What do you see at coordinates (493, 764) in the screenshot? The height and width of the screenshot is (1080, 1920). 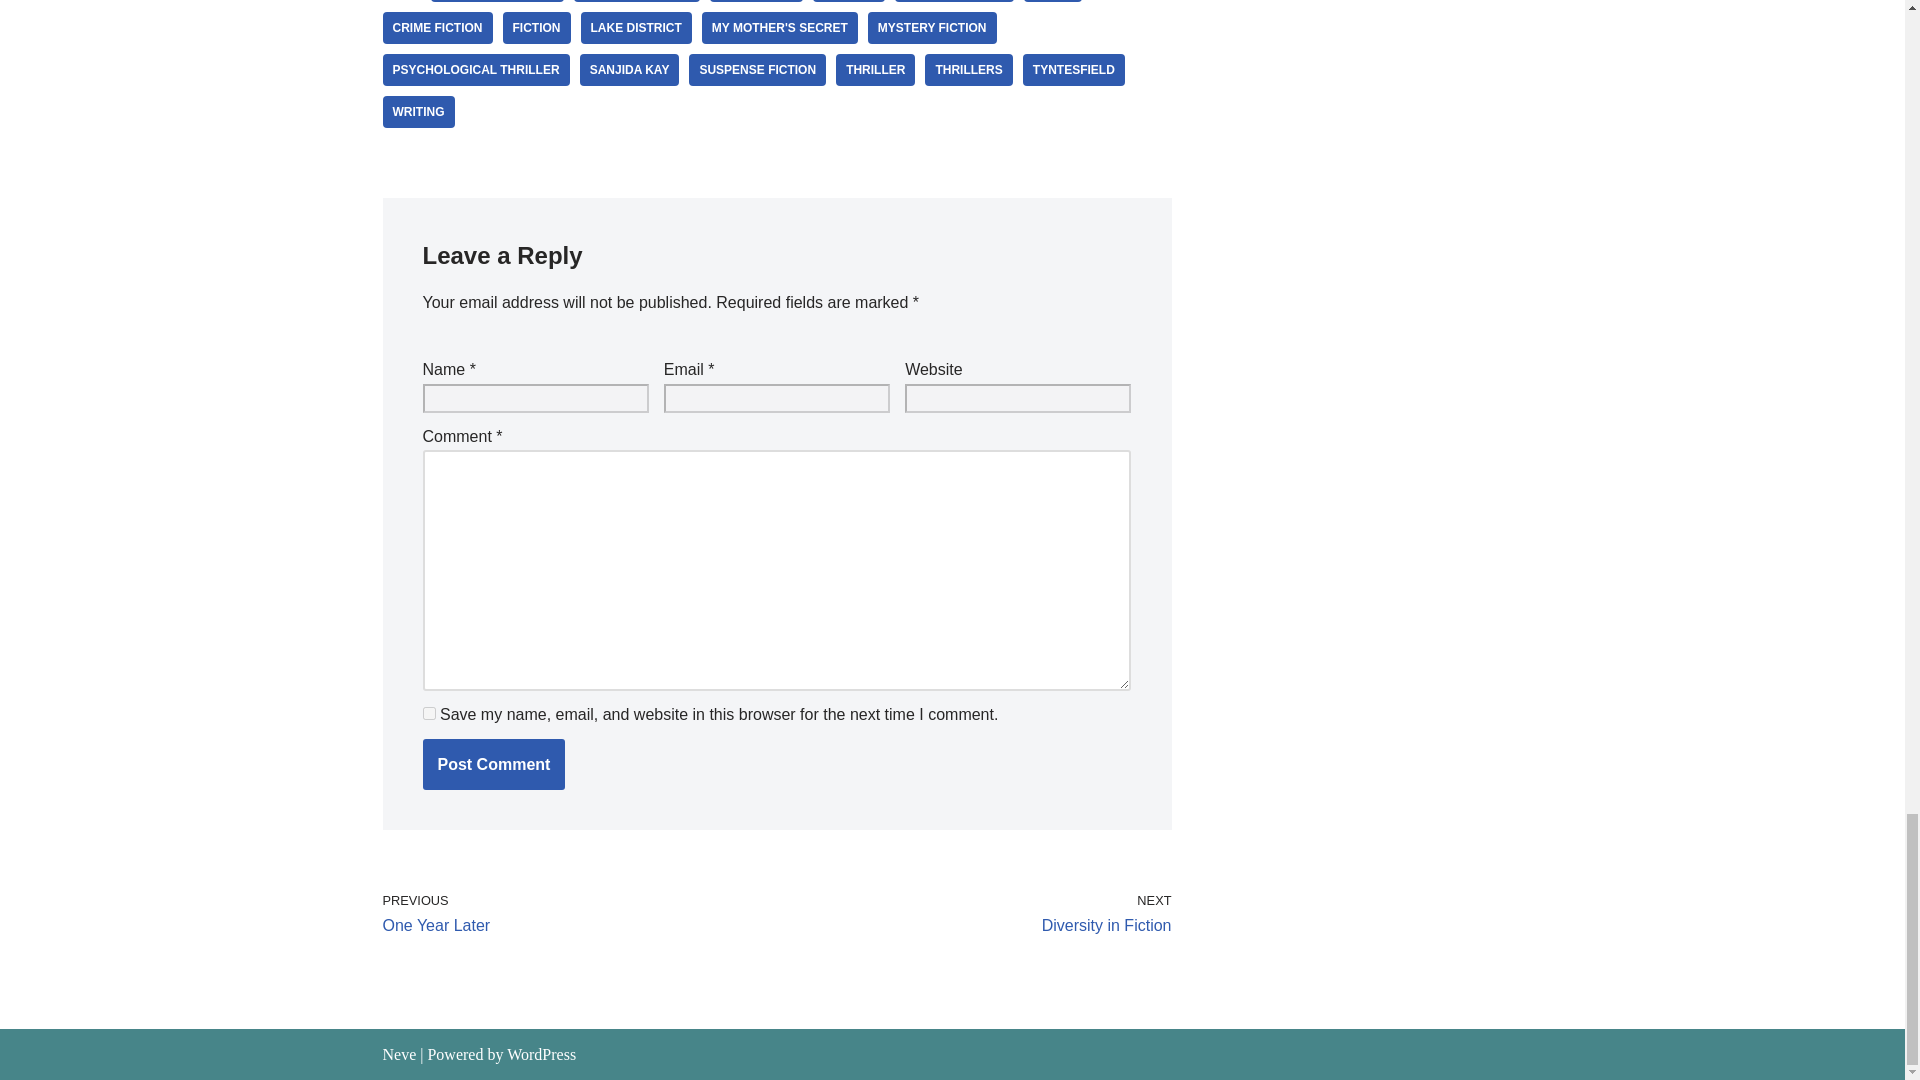 I see `Post Comment` at bounding box center [493, 764].